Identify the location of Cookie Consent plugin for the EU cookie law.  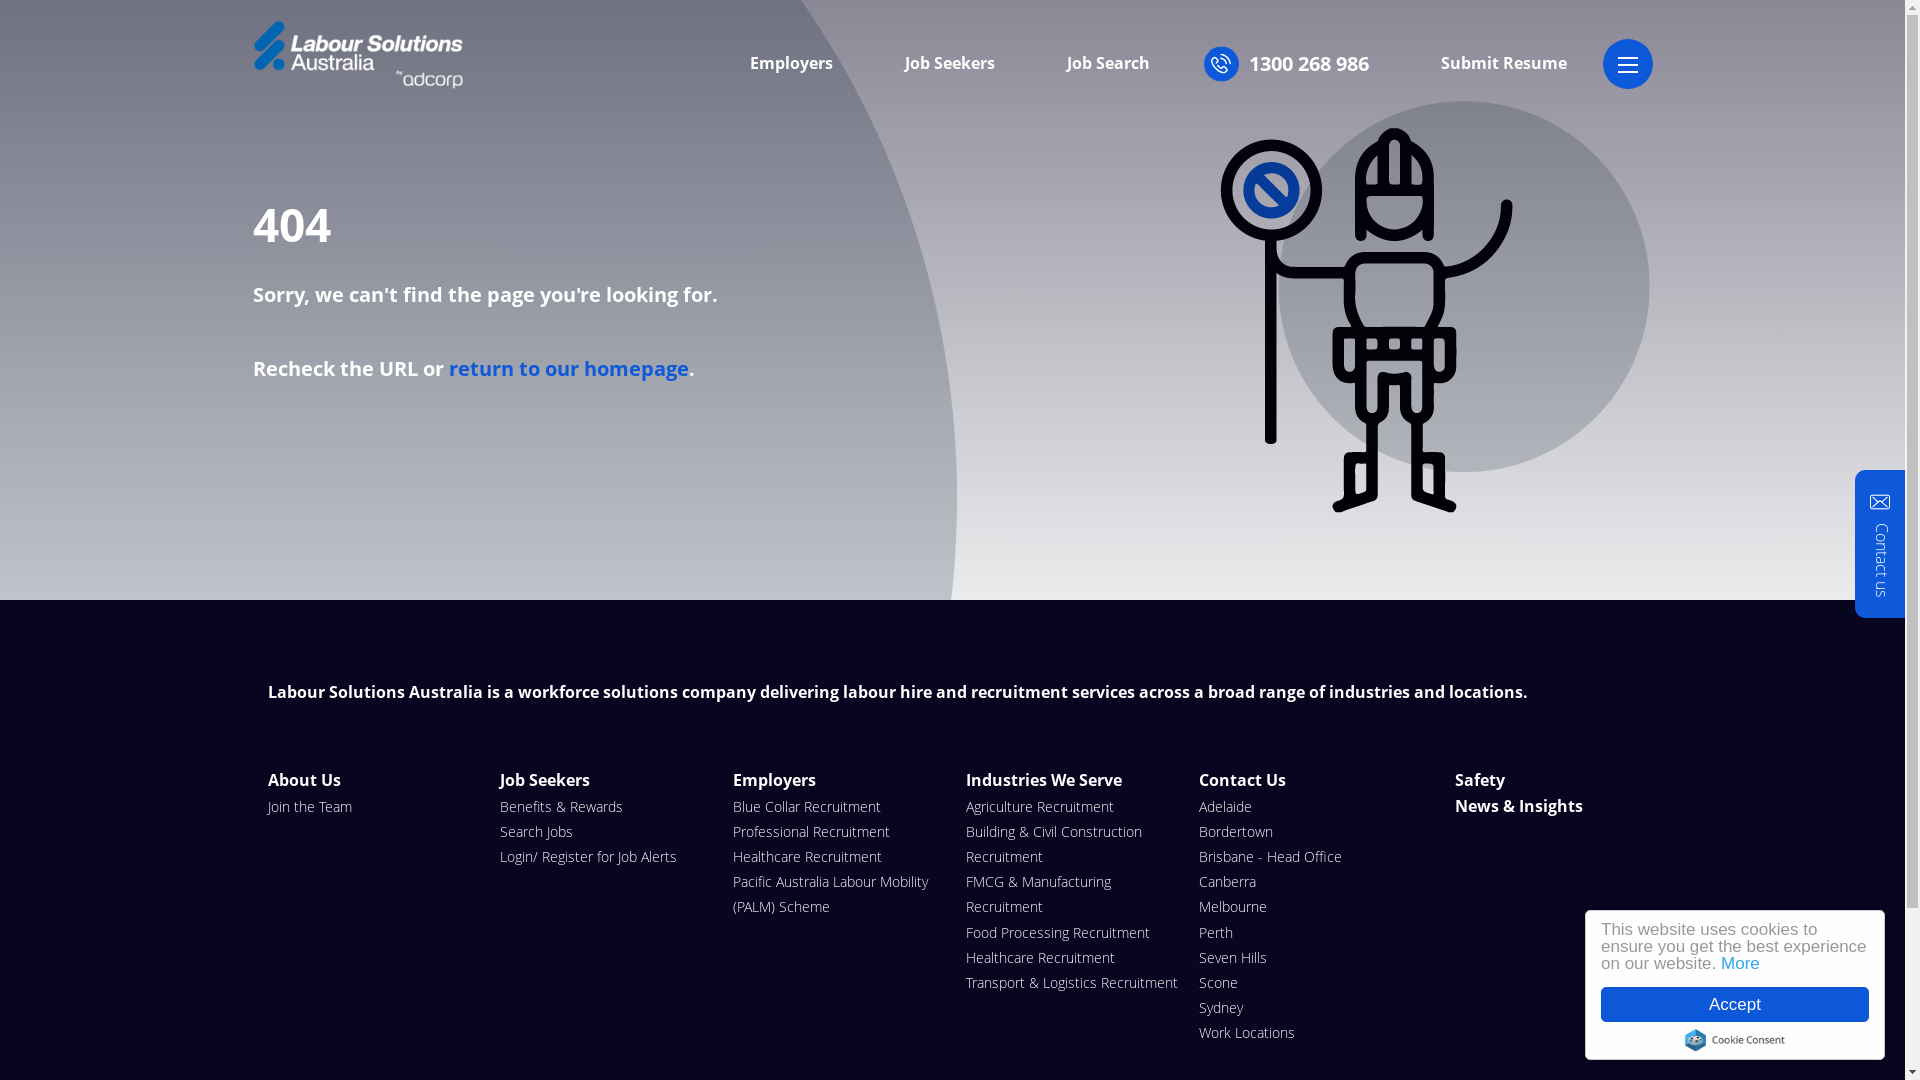
(1735, 1040).